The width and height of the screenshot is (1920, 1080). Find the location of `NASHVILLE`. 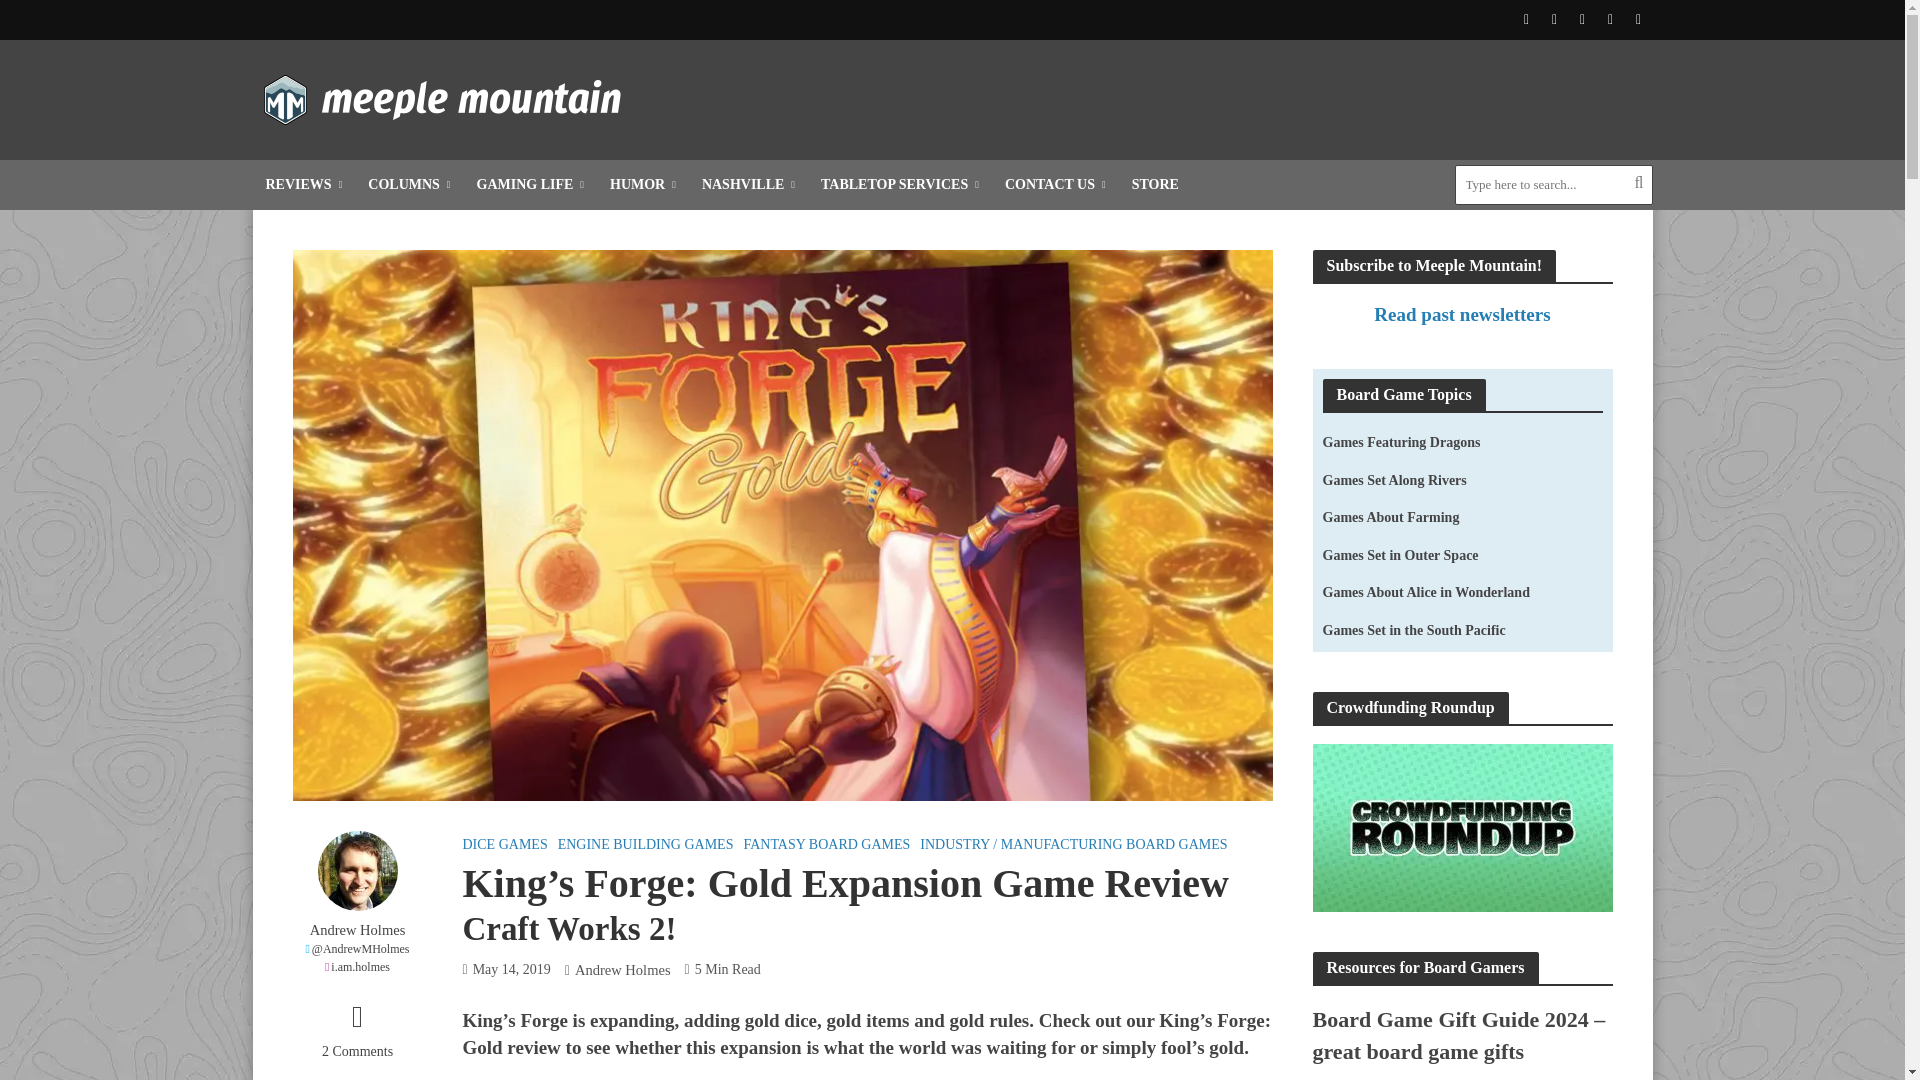

NASHVILLE is located at coordinates (748, 184).